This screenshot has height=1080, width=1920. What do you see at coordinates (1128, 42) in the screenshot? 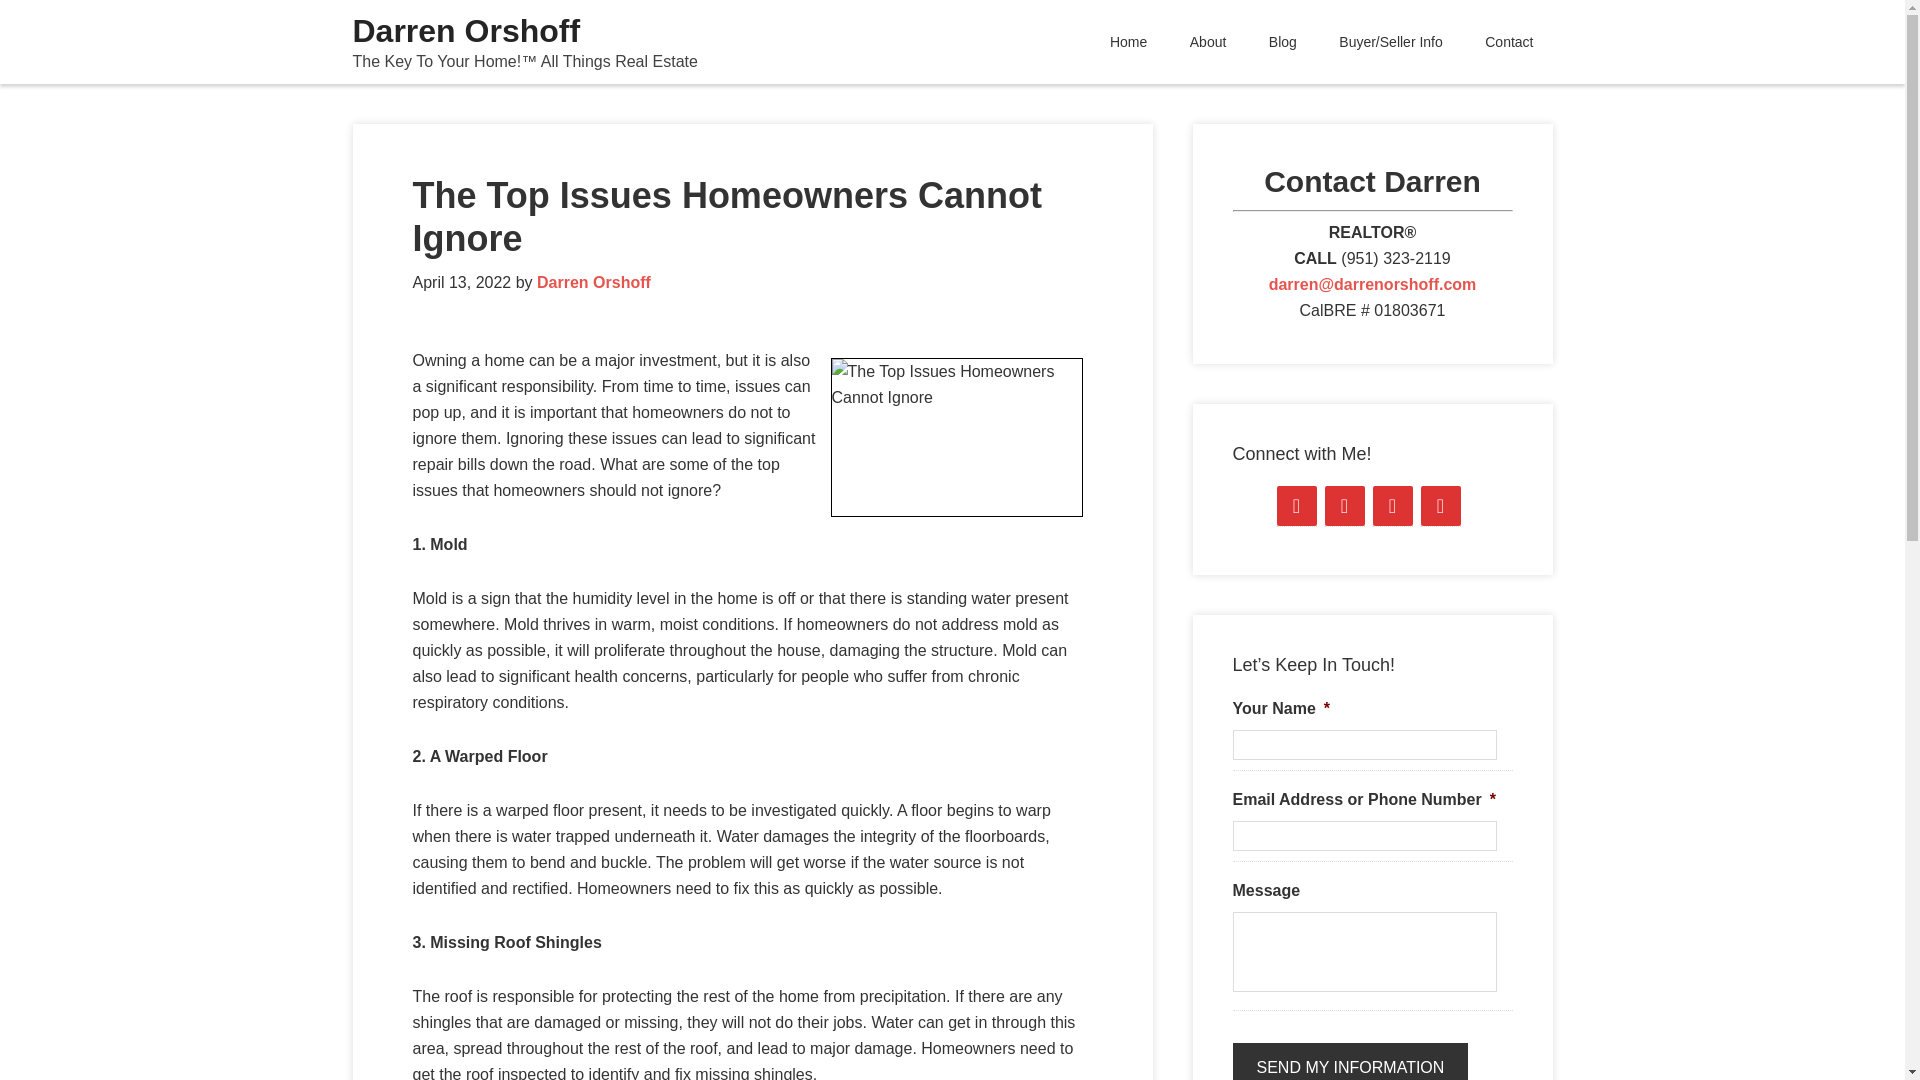
I see `Home` at bounding box center [1128, 42].